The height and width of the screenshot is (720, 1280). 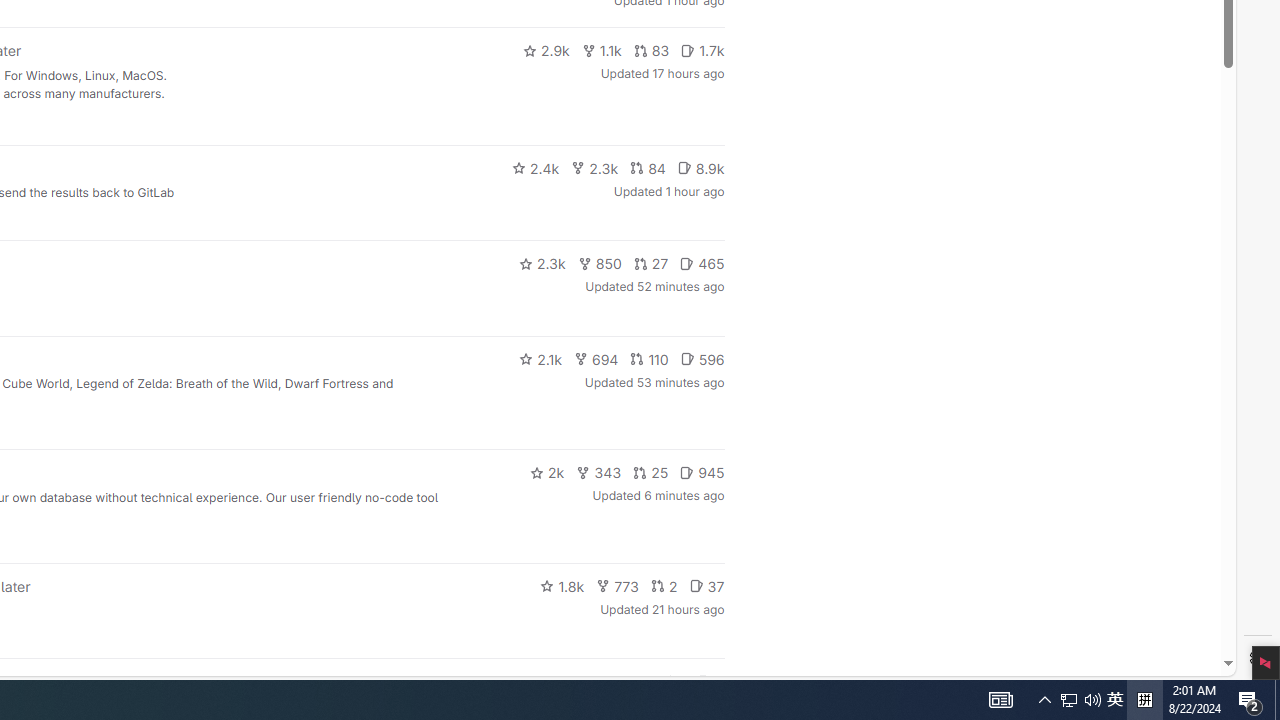 I want to click on 596, so click(x=702, y=358).